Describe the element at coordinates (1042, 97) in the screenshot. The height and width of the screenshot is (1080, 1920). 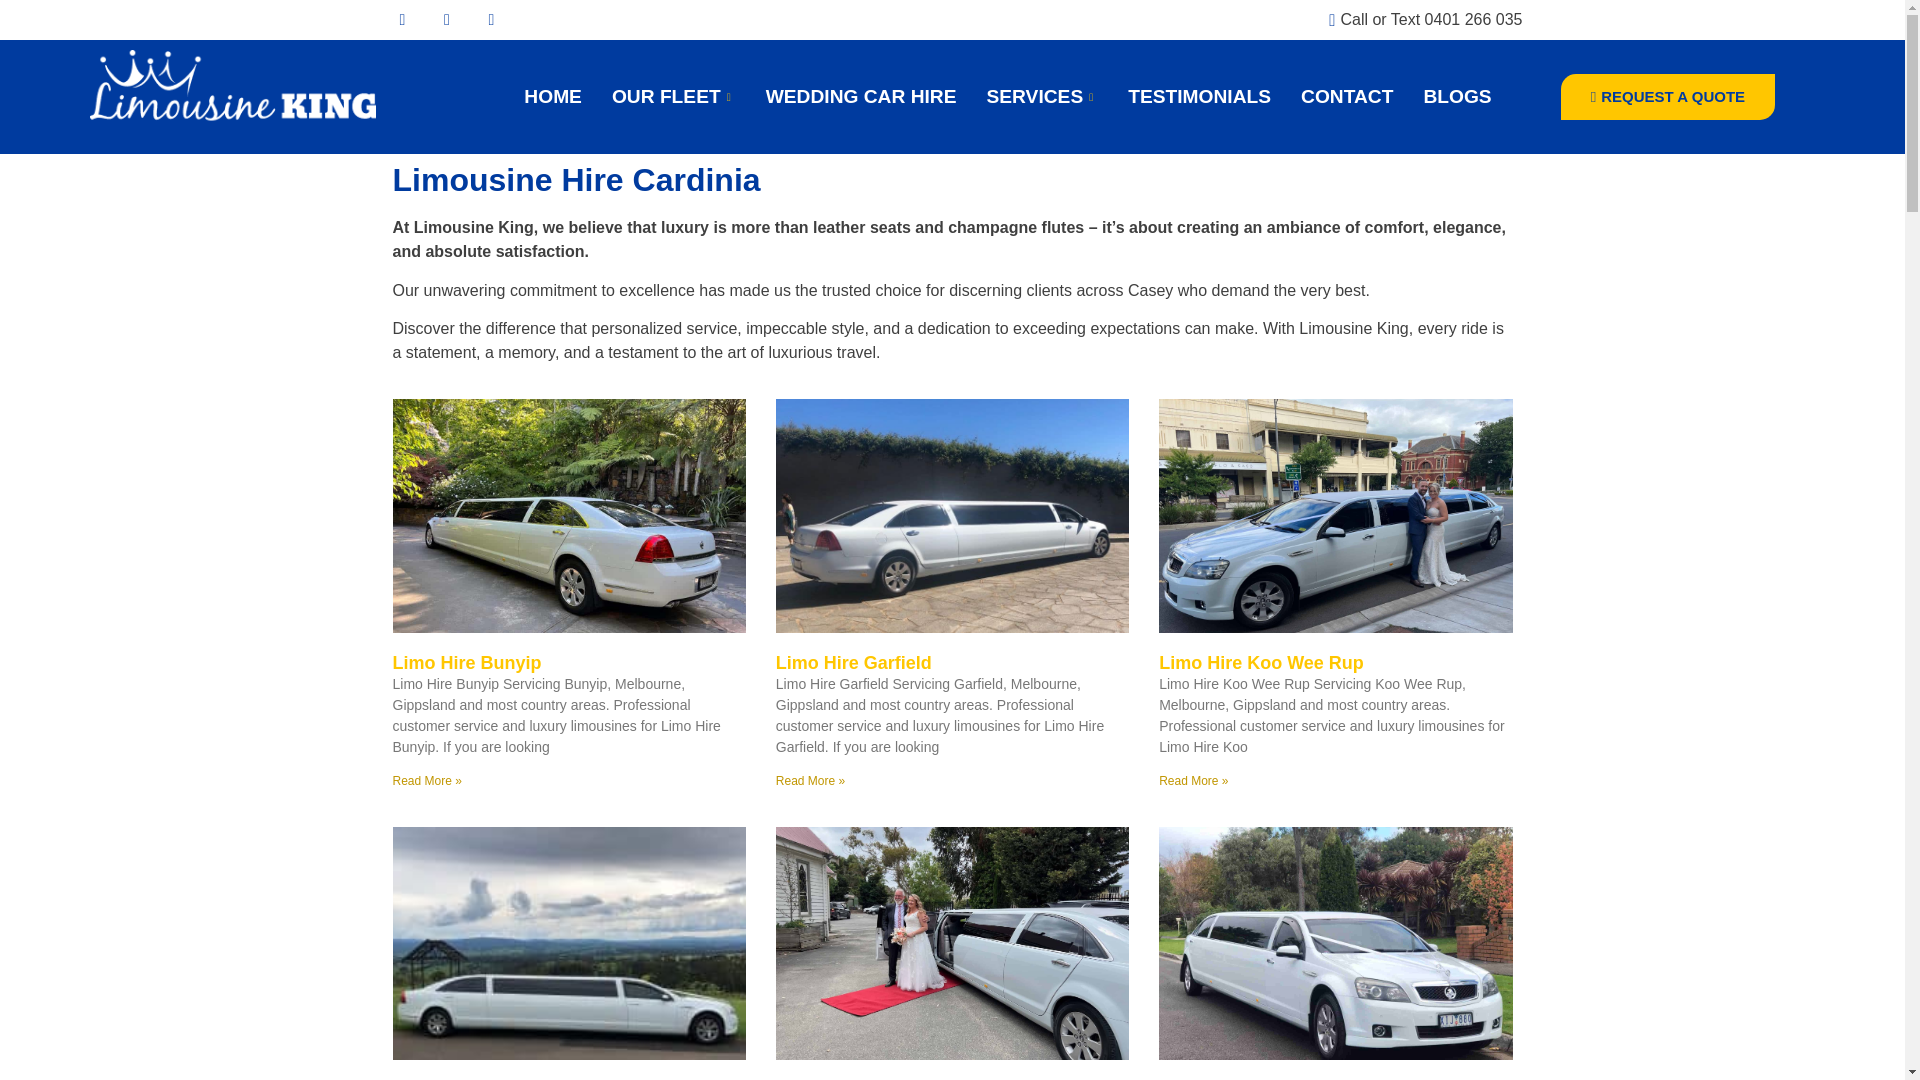
I see `SERVICES` at that location.